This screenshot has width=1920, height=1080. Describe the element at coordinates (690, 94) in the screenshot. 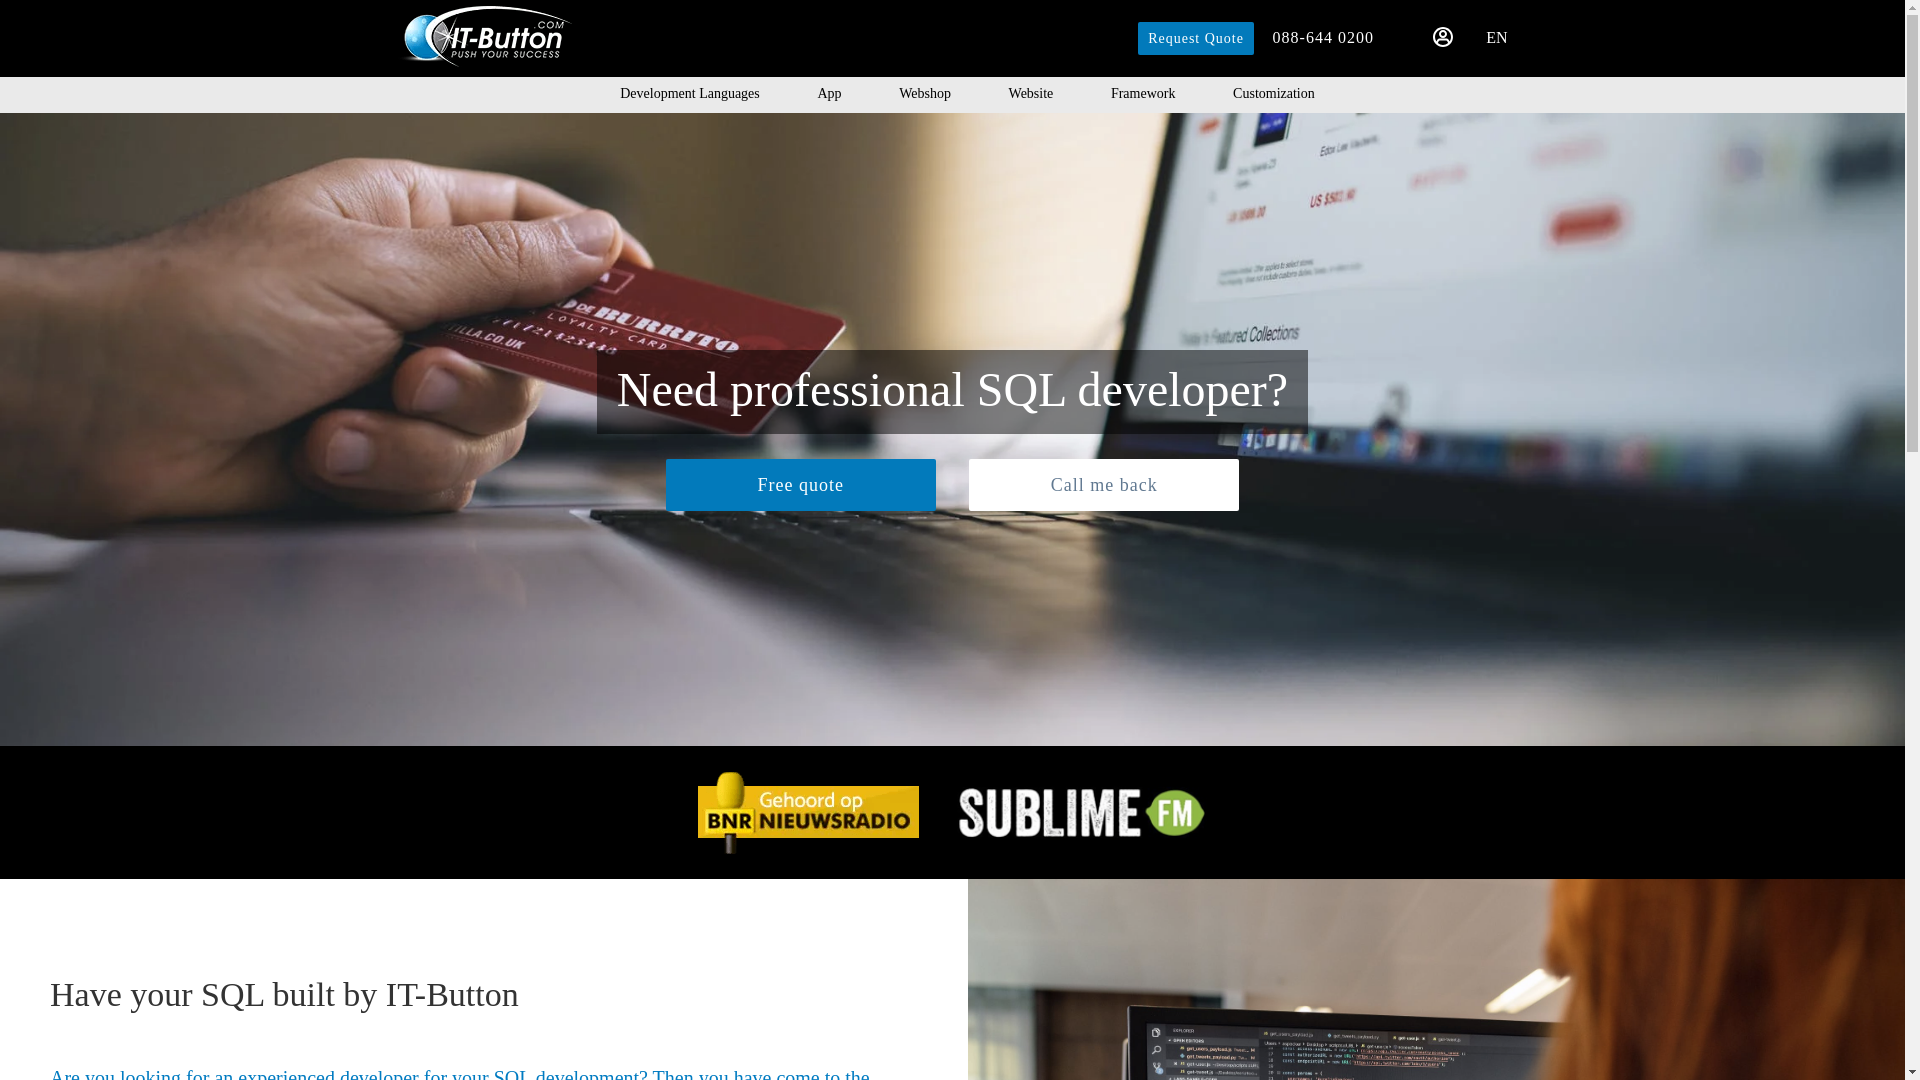

I see `Development Languages` at that location.